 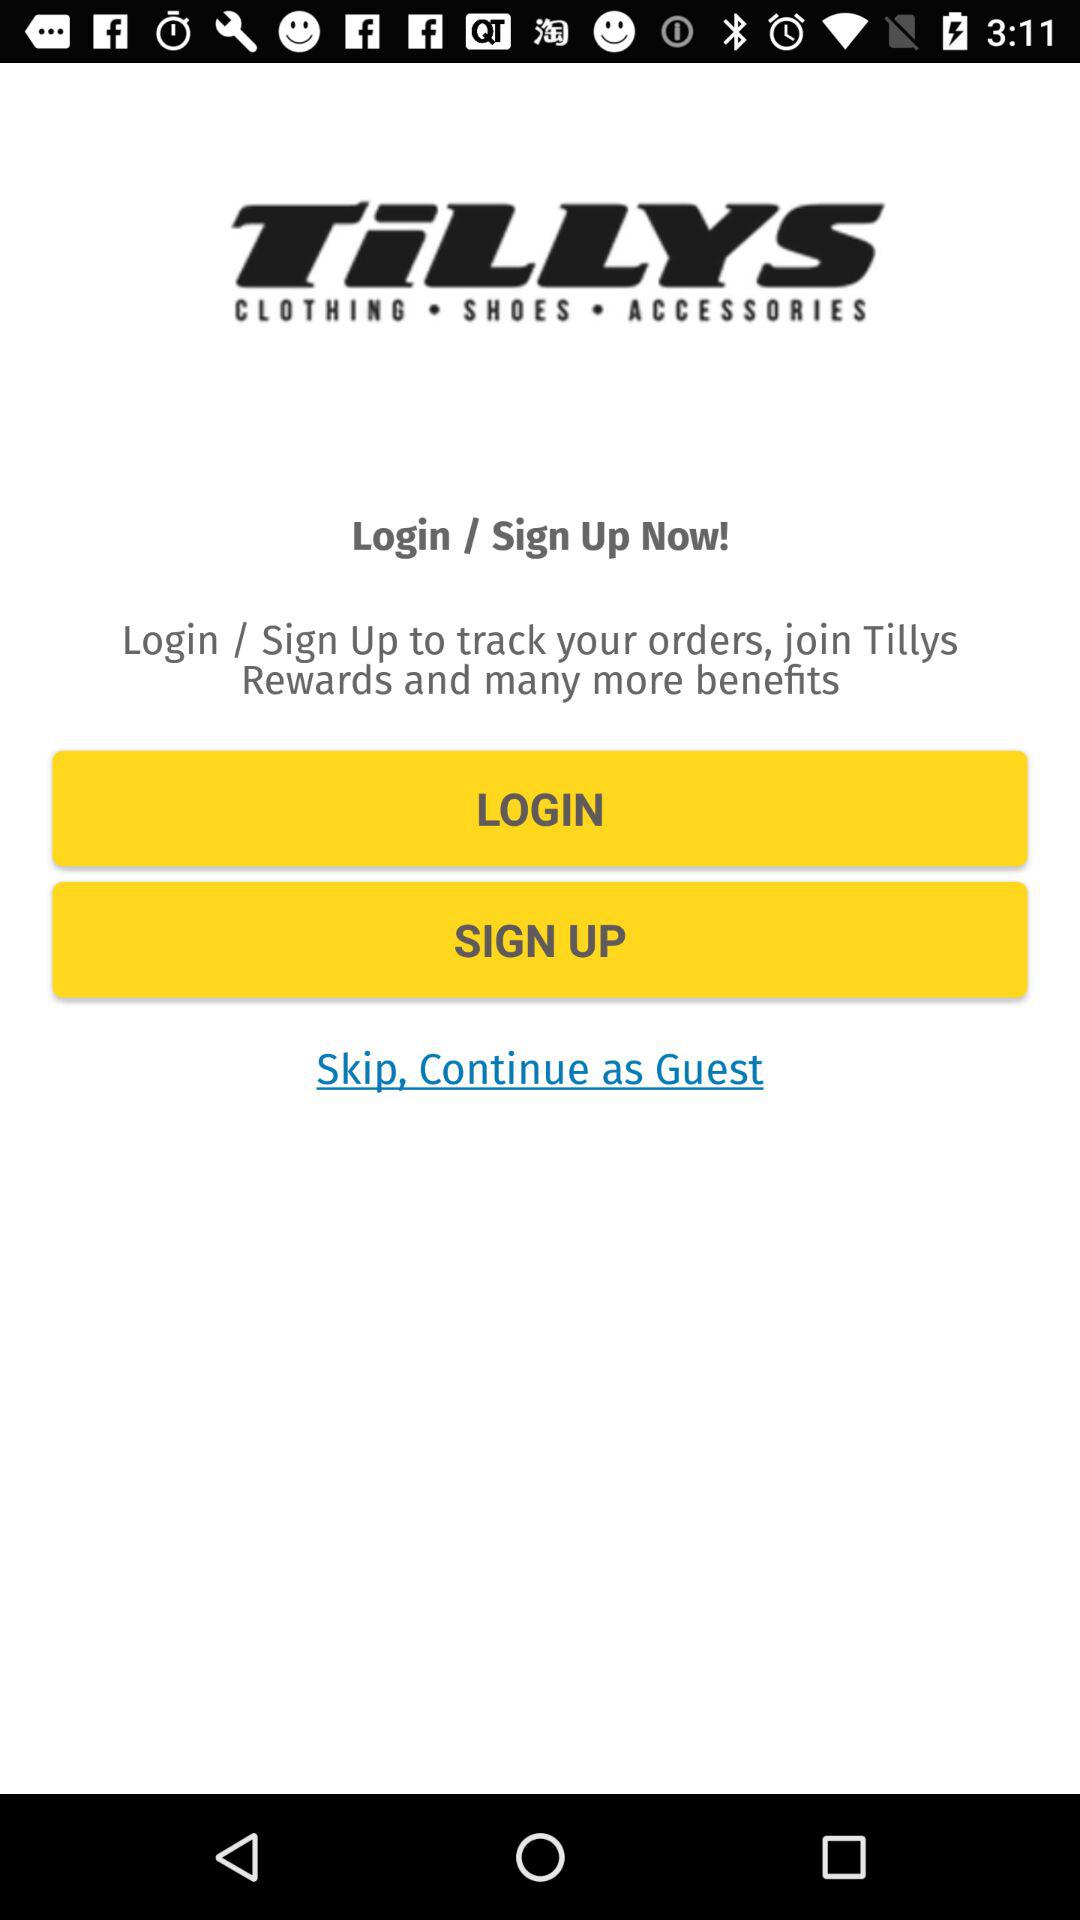 What do you see at coordinates (540, 1068) in the screenshot?
I see `jump to skip continue as item` at bounding box center [540, 1068].